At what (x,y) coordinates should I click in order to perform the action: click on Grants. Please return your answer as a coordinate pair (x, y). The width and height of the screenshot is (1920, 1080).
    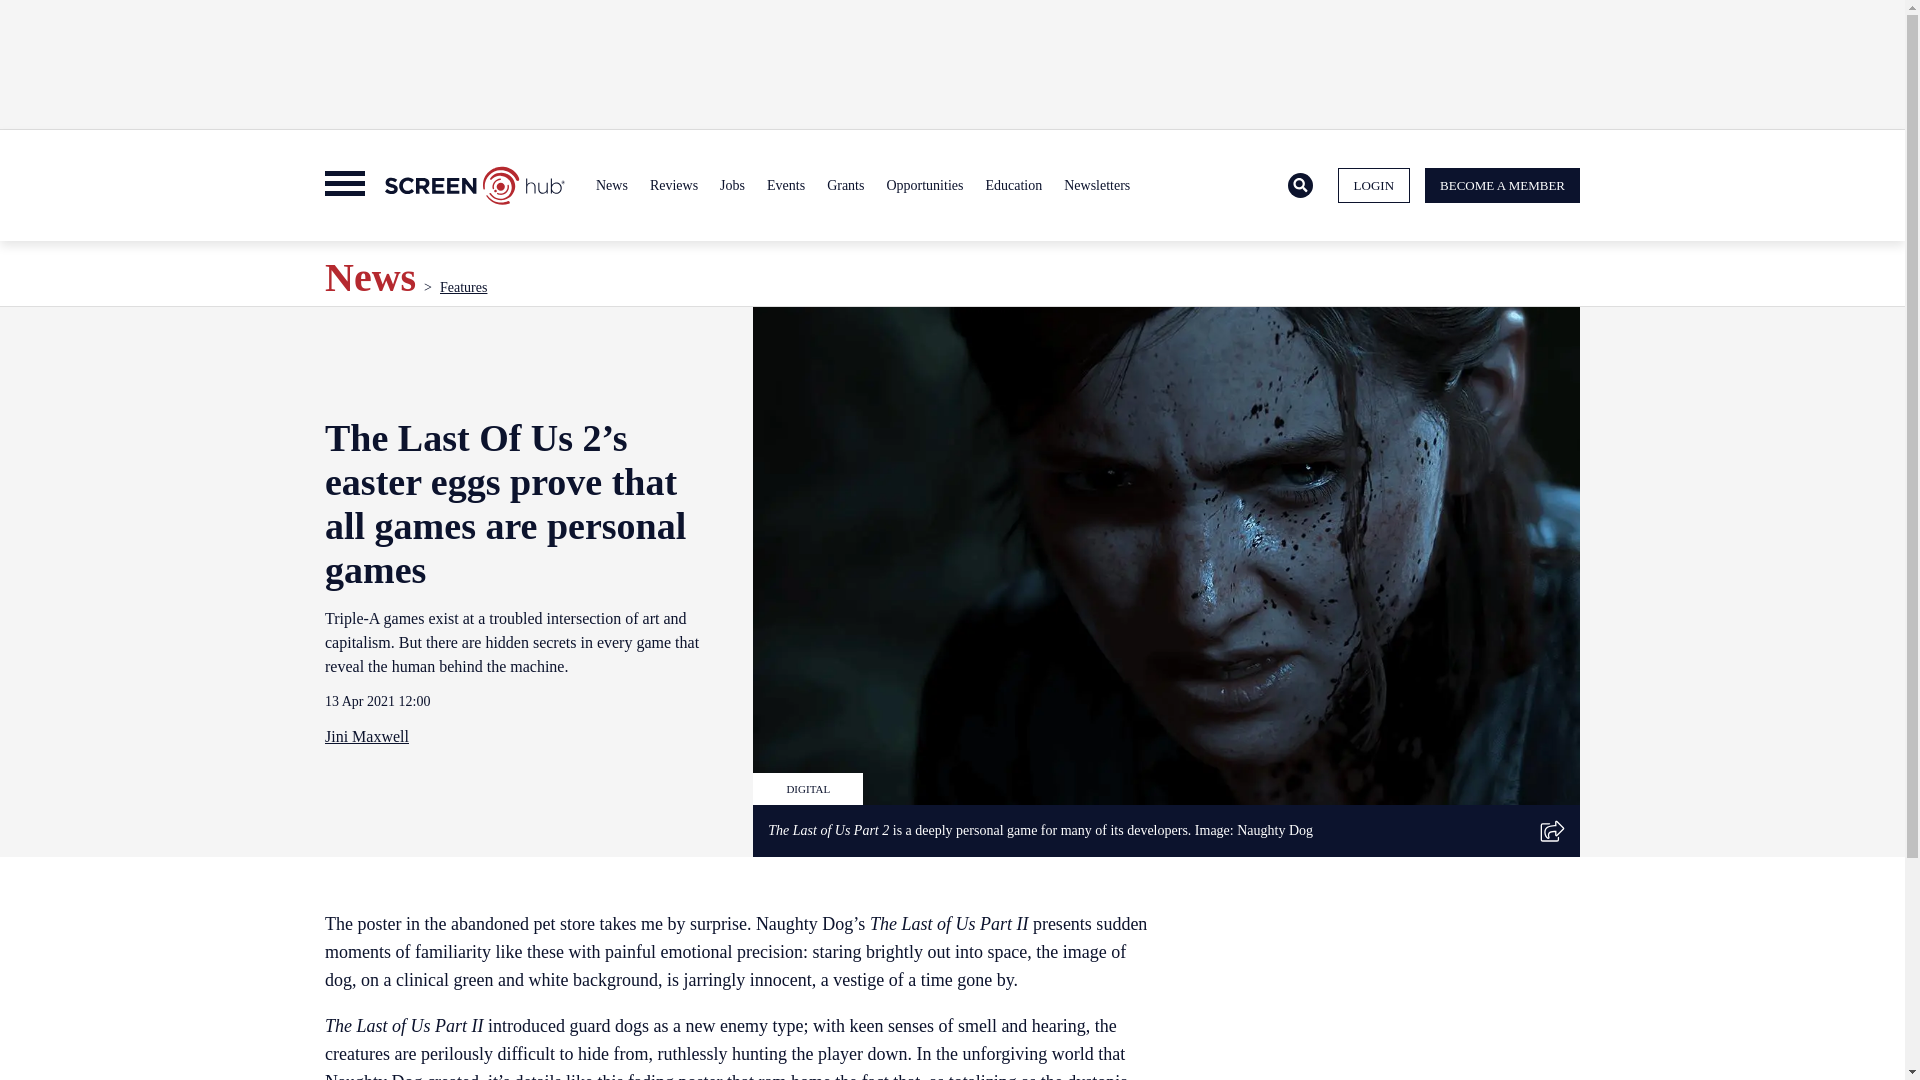
    Looking at the image, I should click on (845, 186).